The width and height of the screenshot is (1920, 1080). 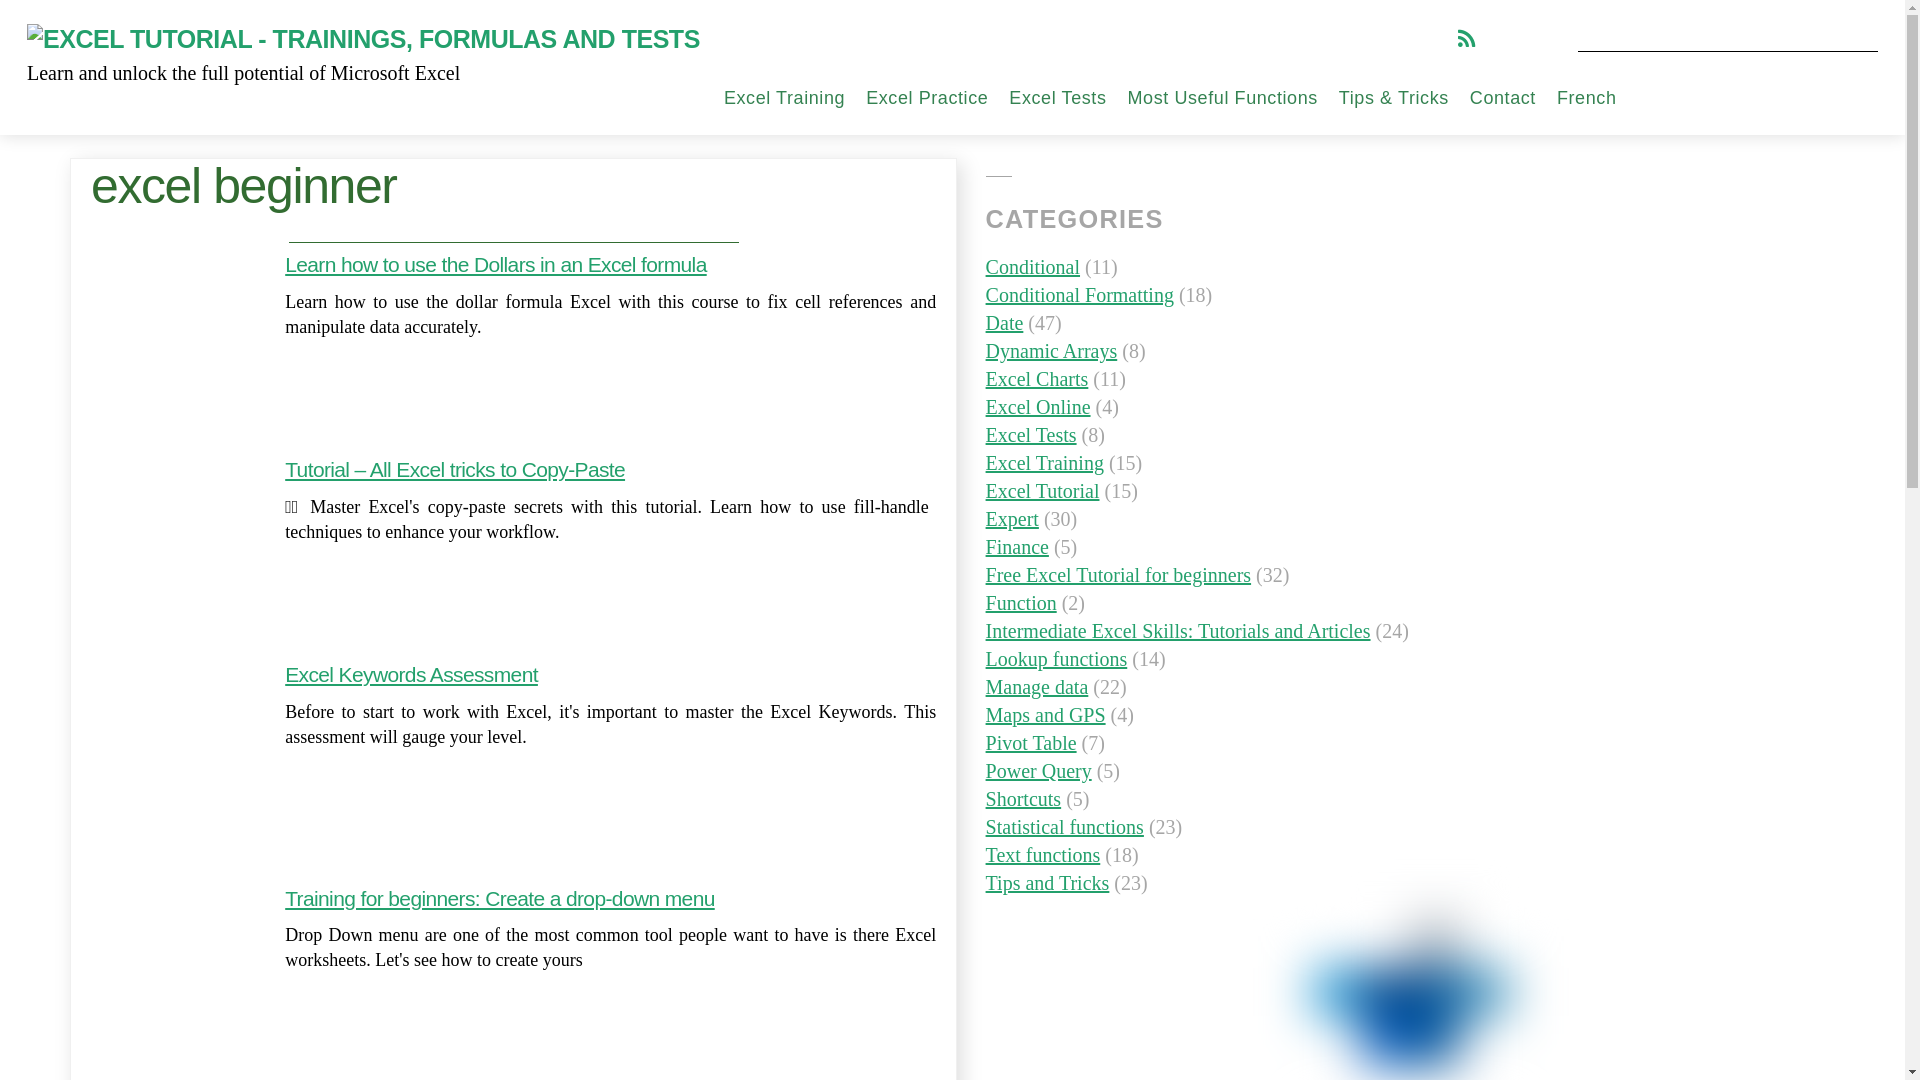 What do you see at coordinates (499, 898) in the screenshot?
I see `Training for beginners: Create a drop-down menu` at bounding box center [499, 898].